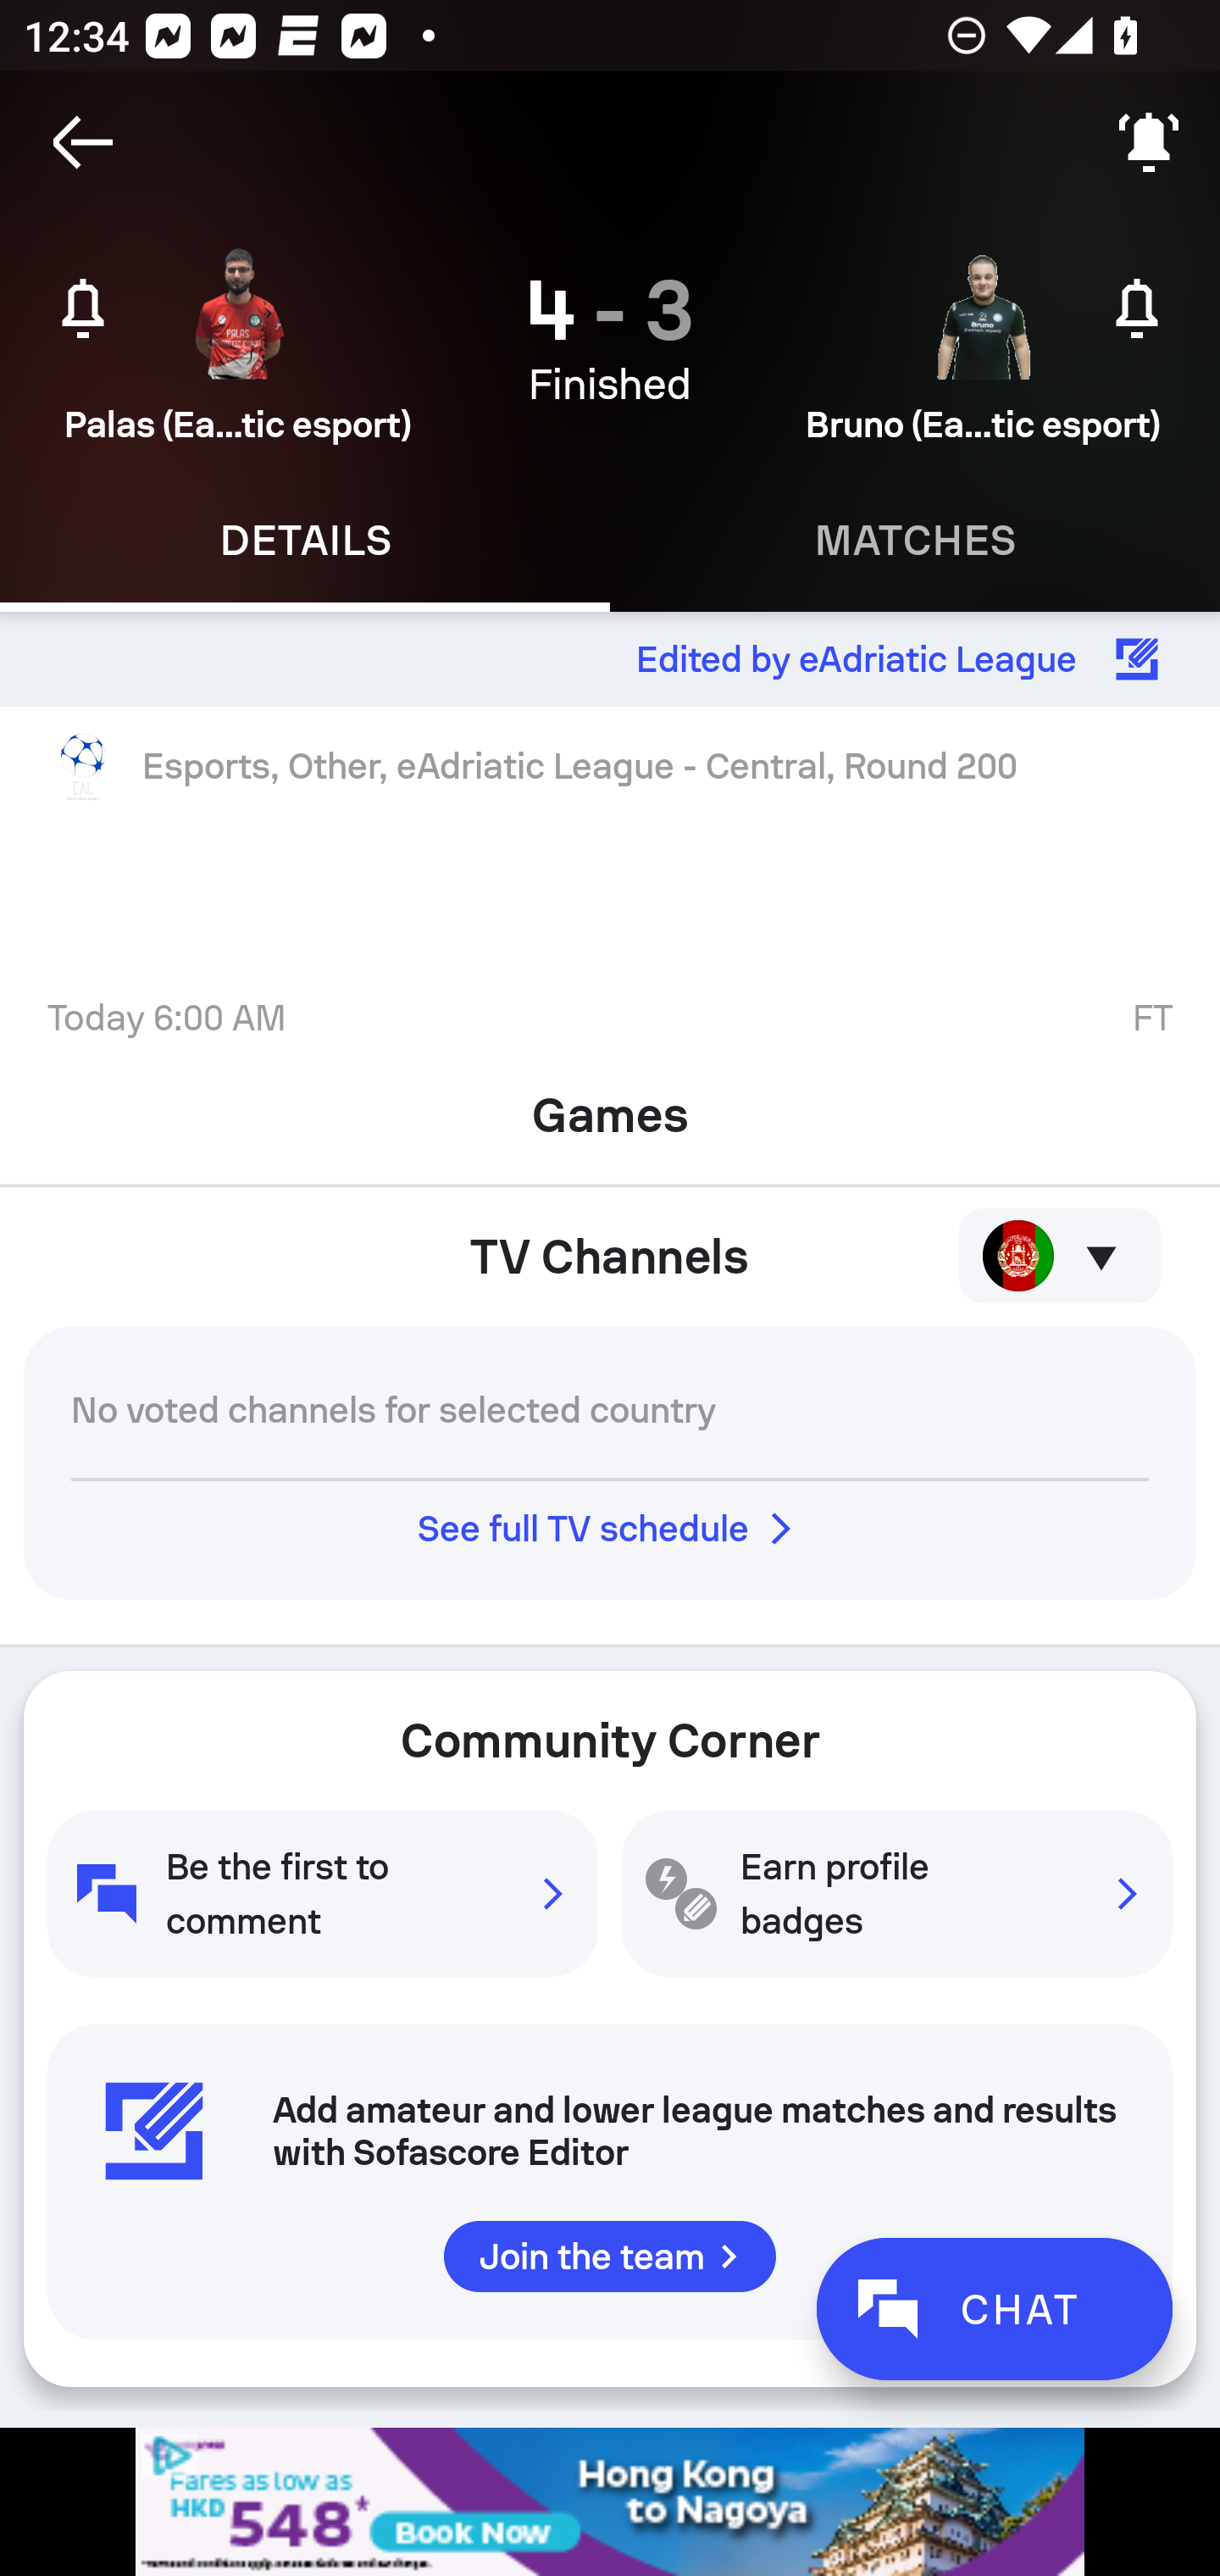  Describe the element at coordinates (322, 1893) in the screenshot. I see `Be the first to comment` at that location.